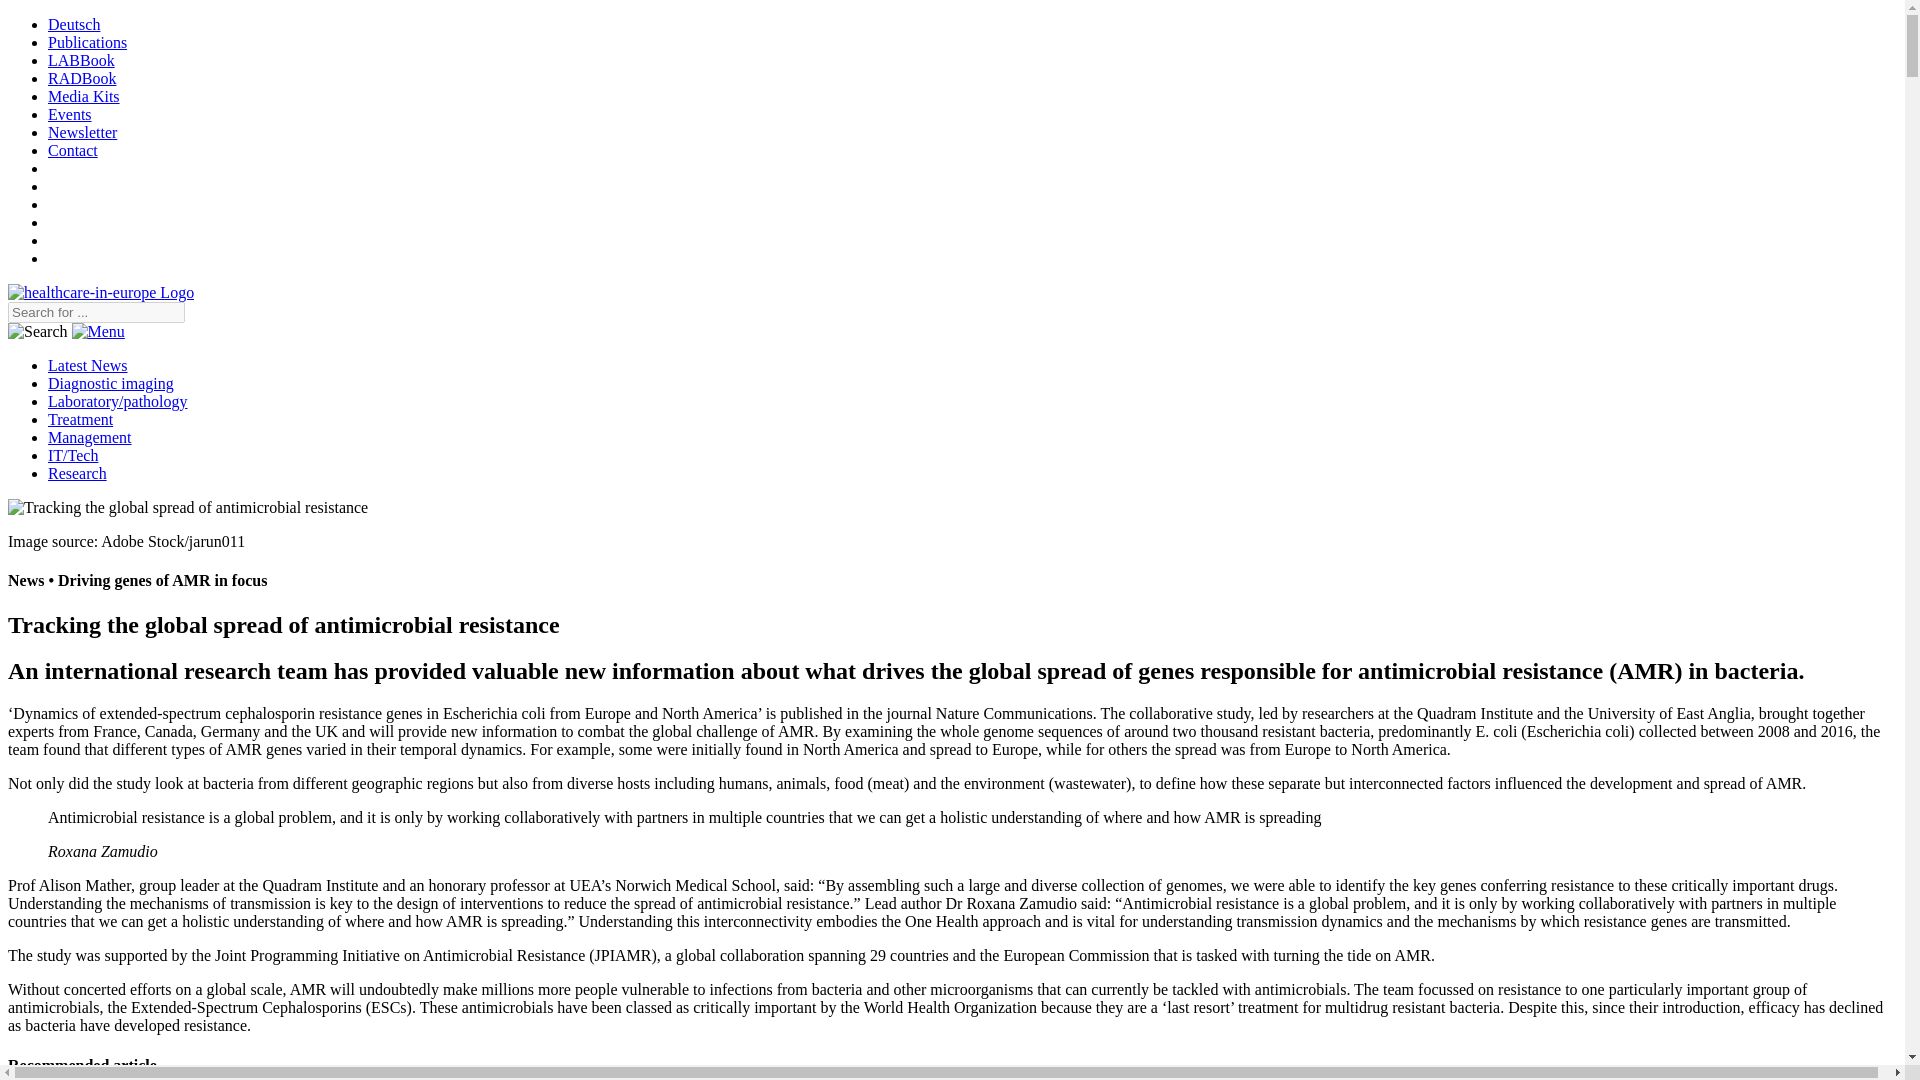 This screenshot has width=1920, height=1080. Describe the element at coordinates (78, 473) in the screenshot. I see `Research` at that location.